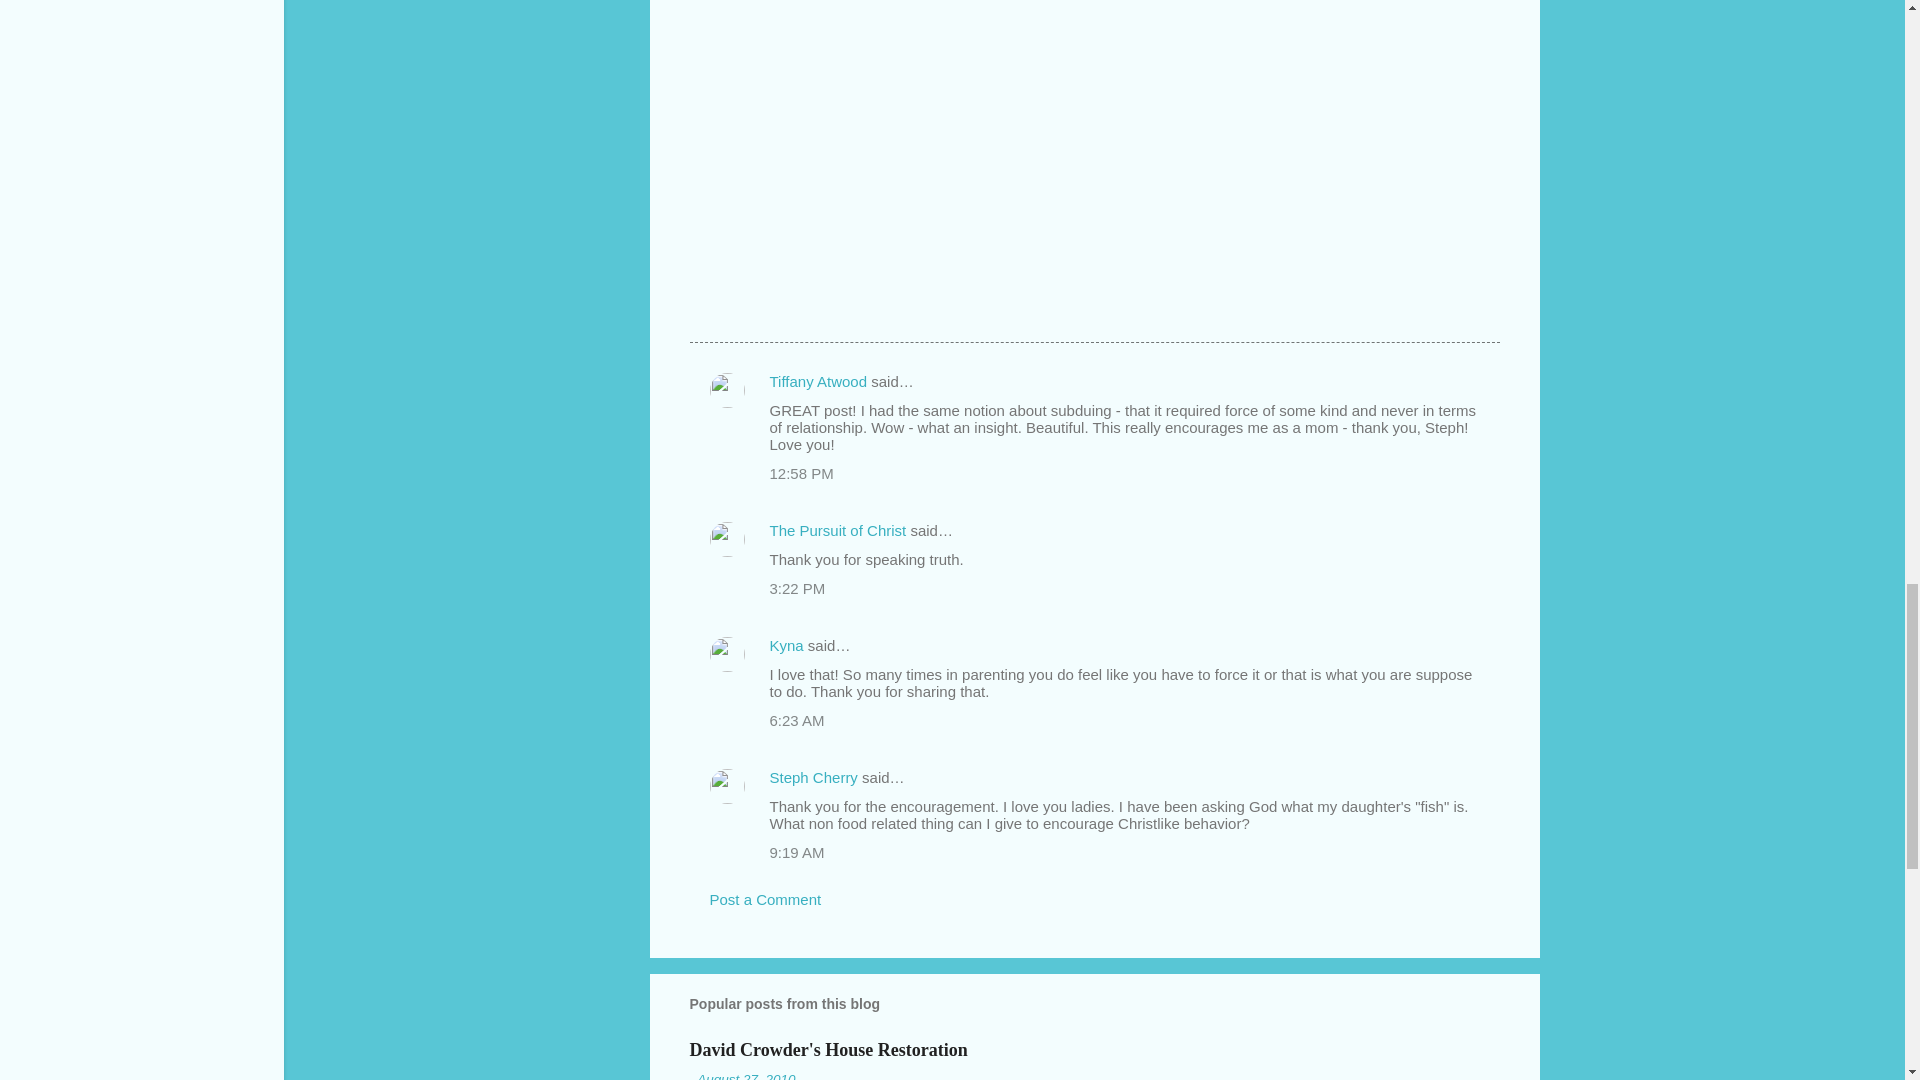 The image size is (1920, 1080). I want to click on Steph Cherry, so click(814, 777).